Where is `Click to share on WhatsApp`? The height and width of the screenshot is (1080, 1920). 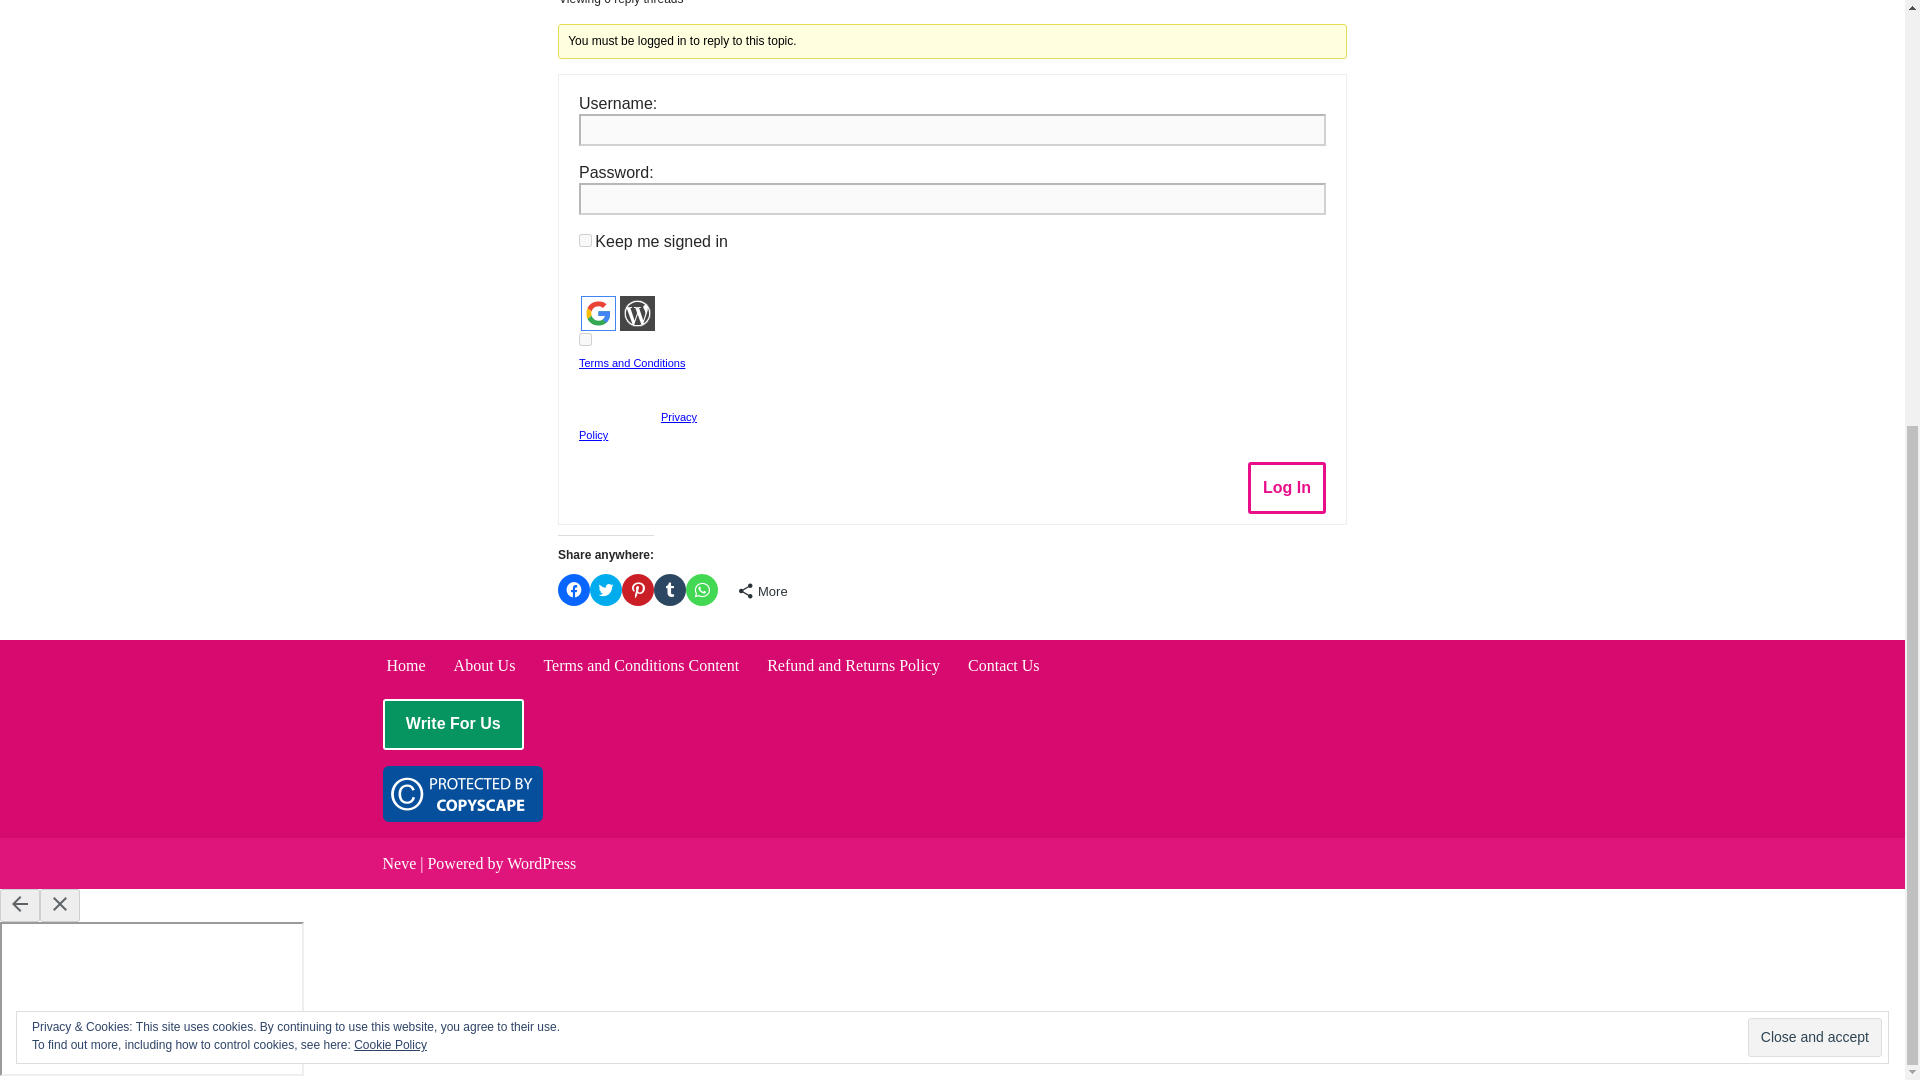
Click to share on WhatsApp is located at coordinates (702, 589).